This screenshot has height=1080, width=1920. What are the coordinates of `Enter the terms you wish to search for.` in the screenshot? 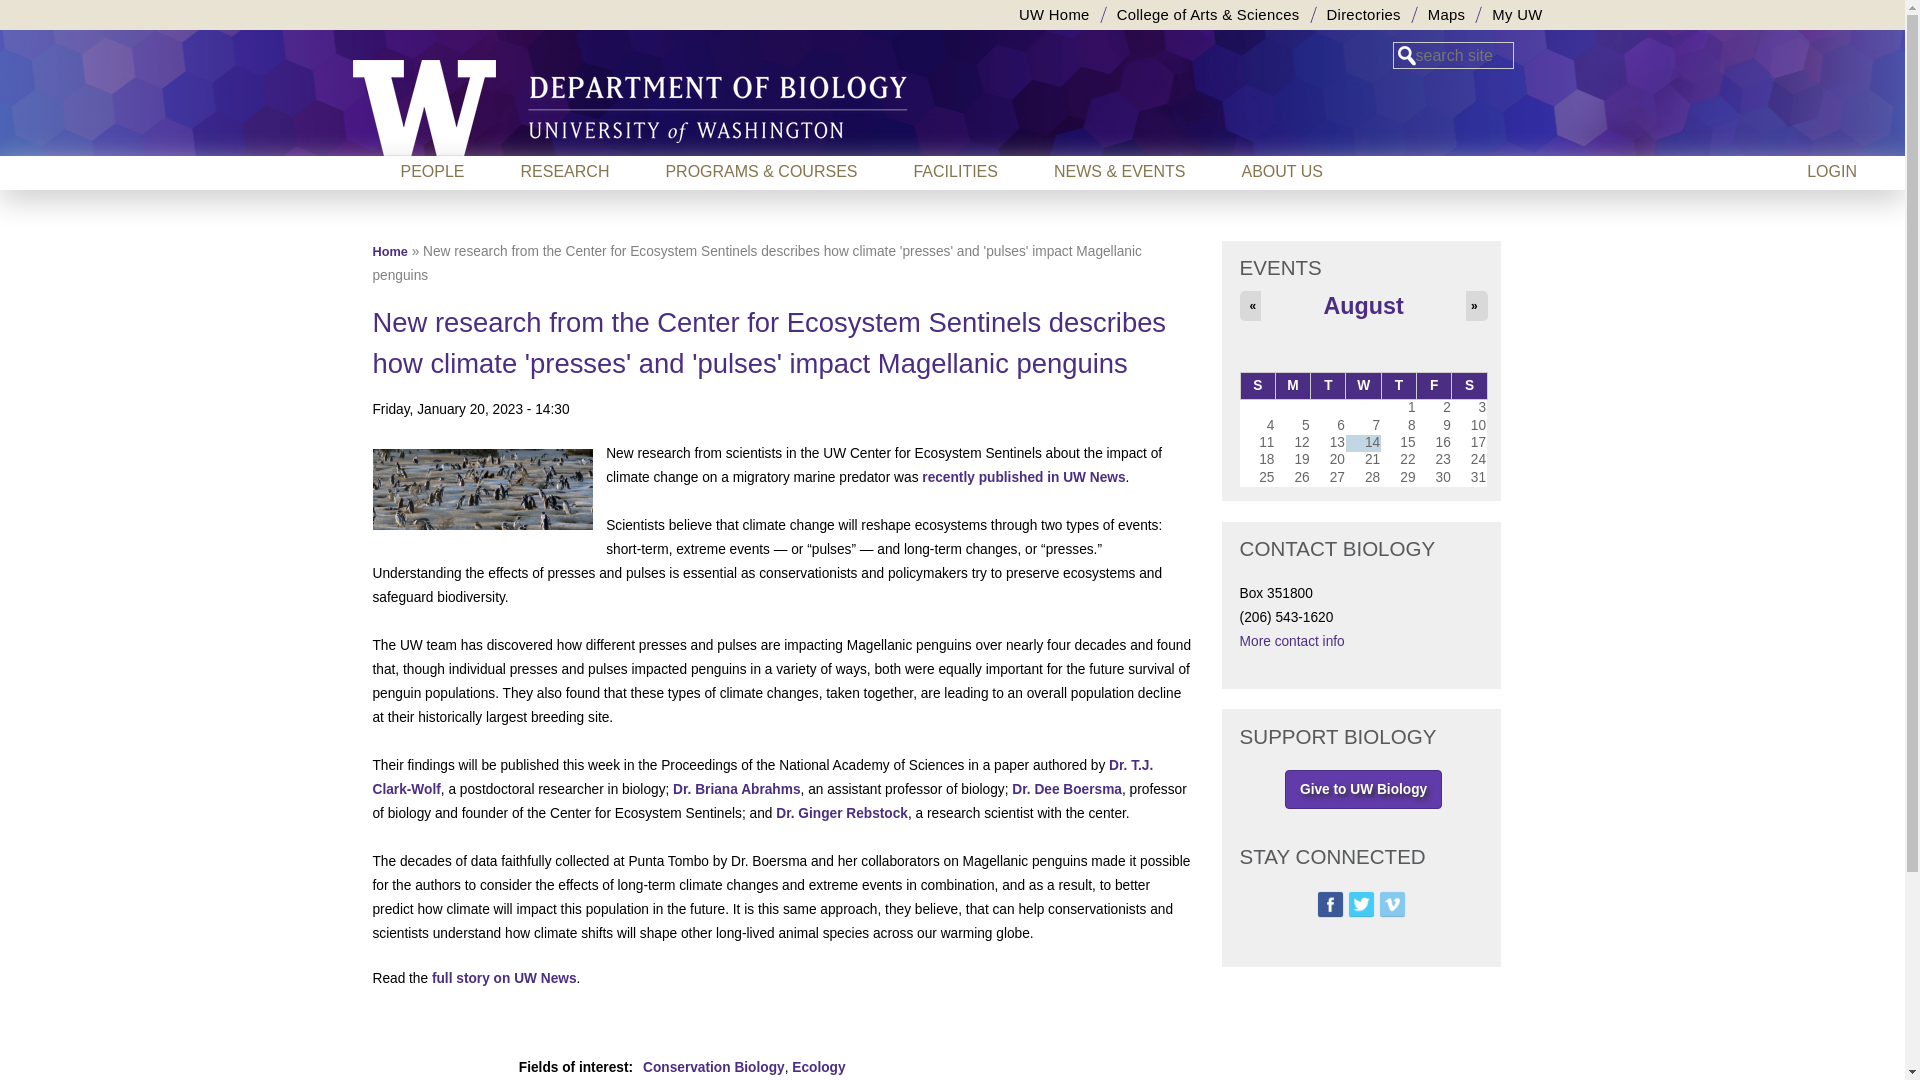 It's located at (1452, 56).